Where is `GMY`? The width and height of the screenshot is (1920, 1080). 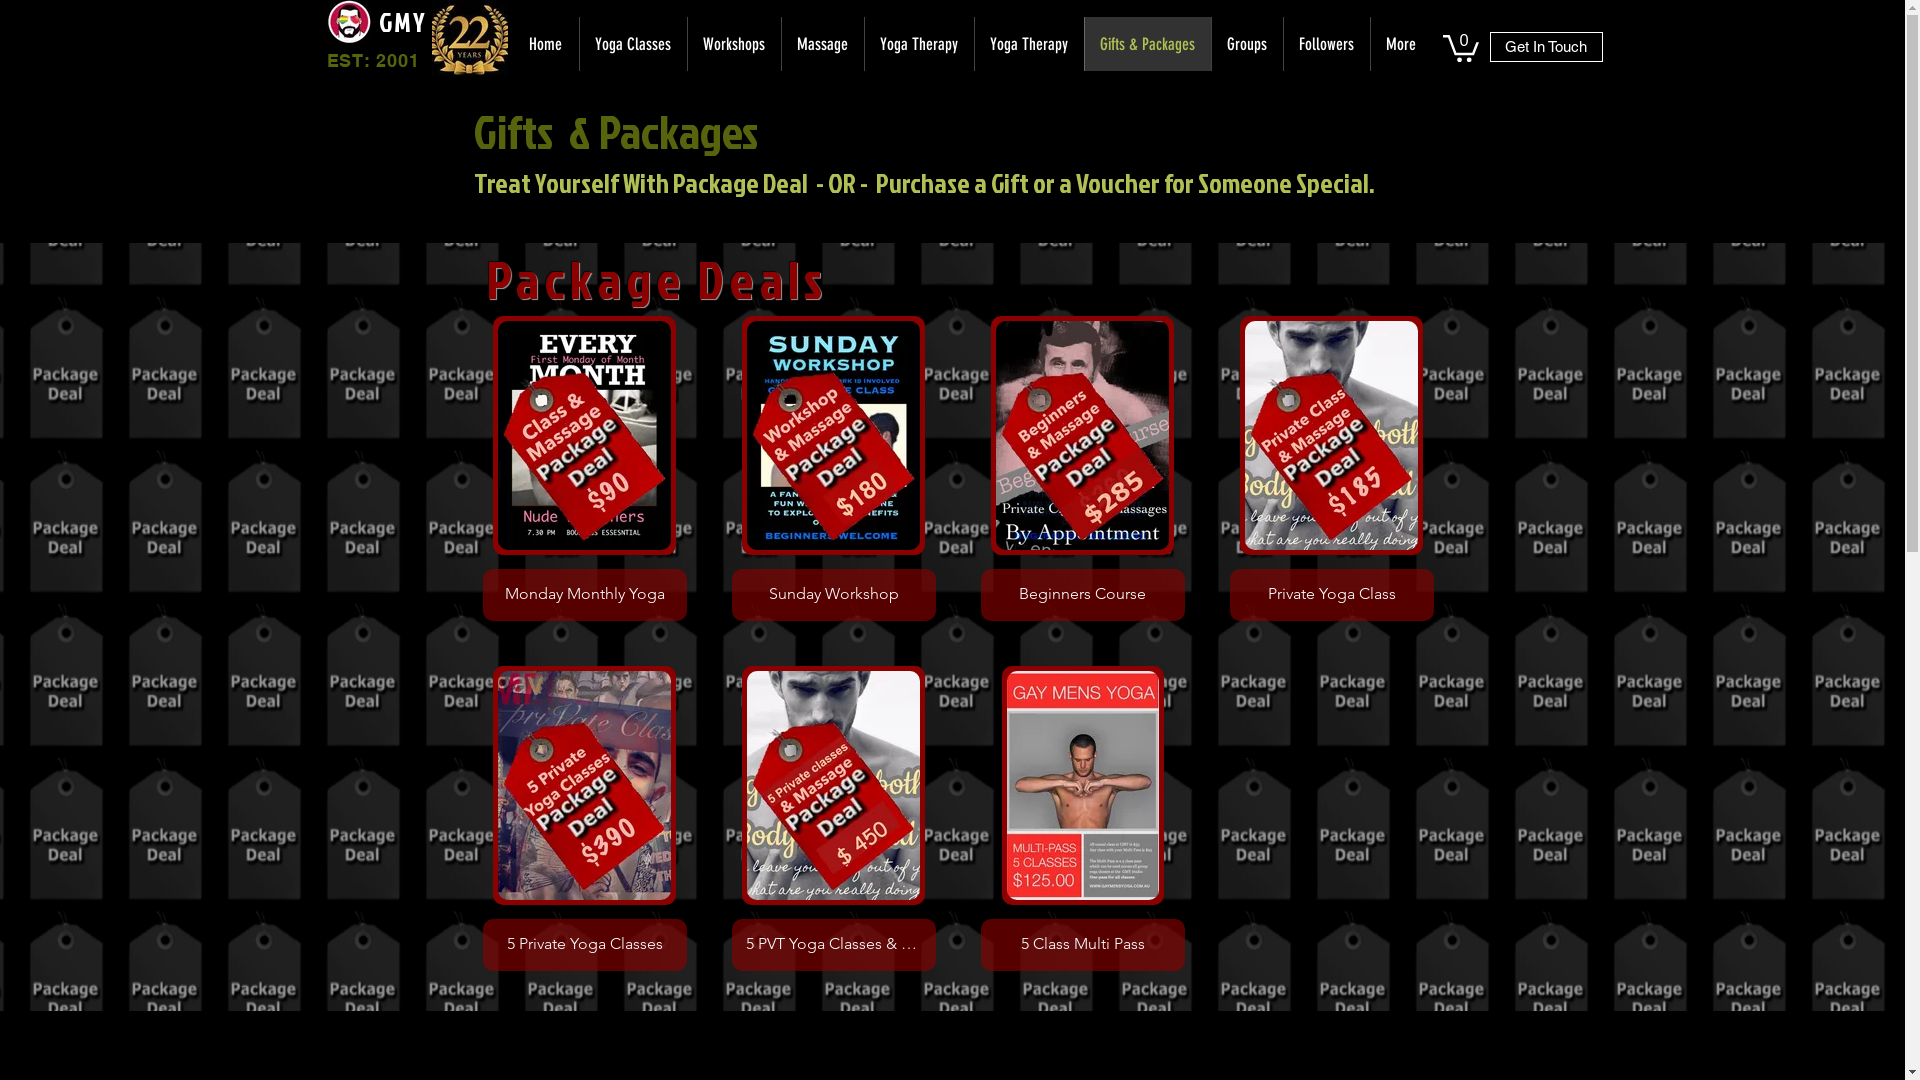
GMY is located at coordinates (402, 22).